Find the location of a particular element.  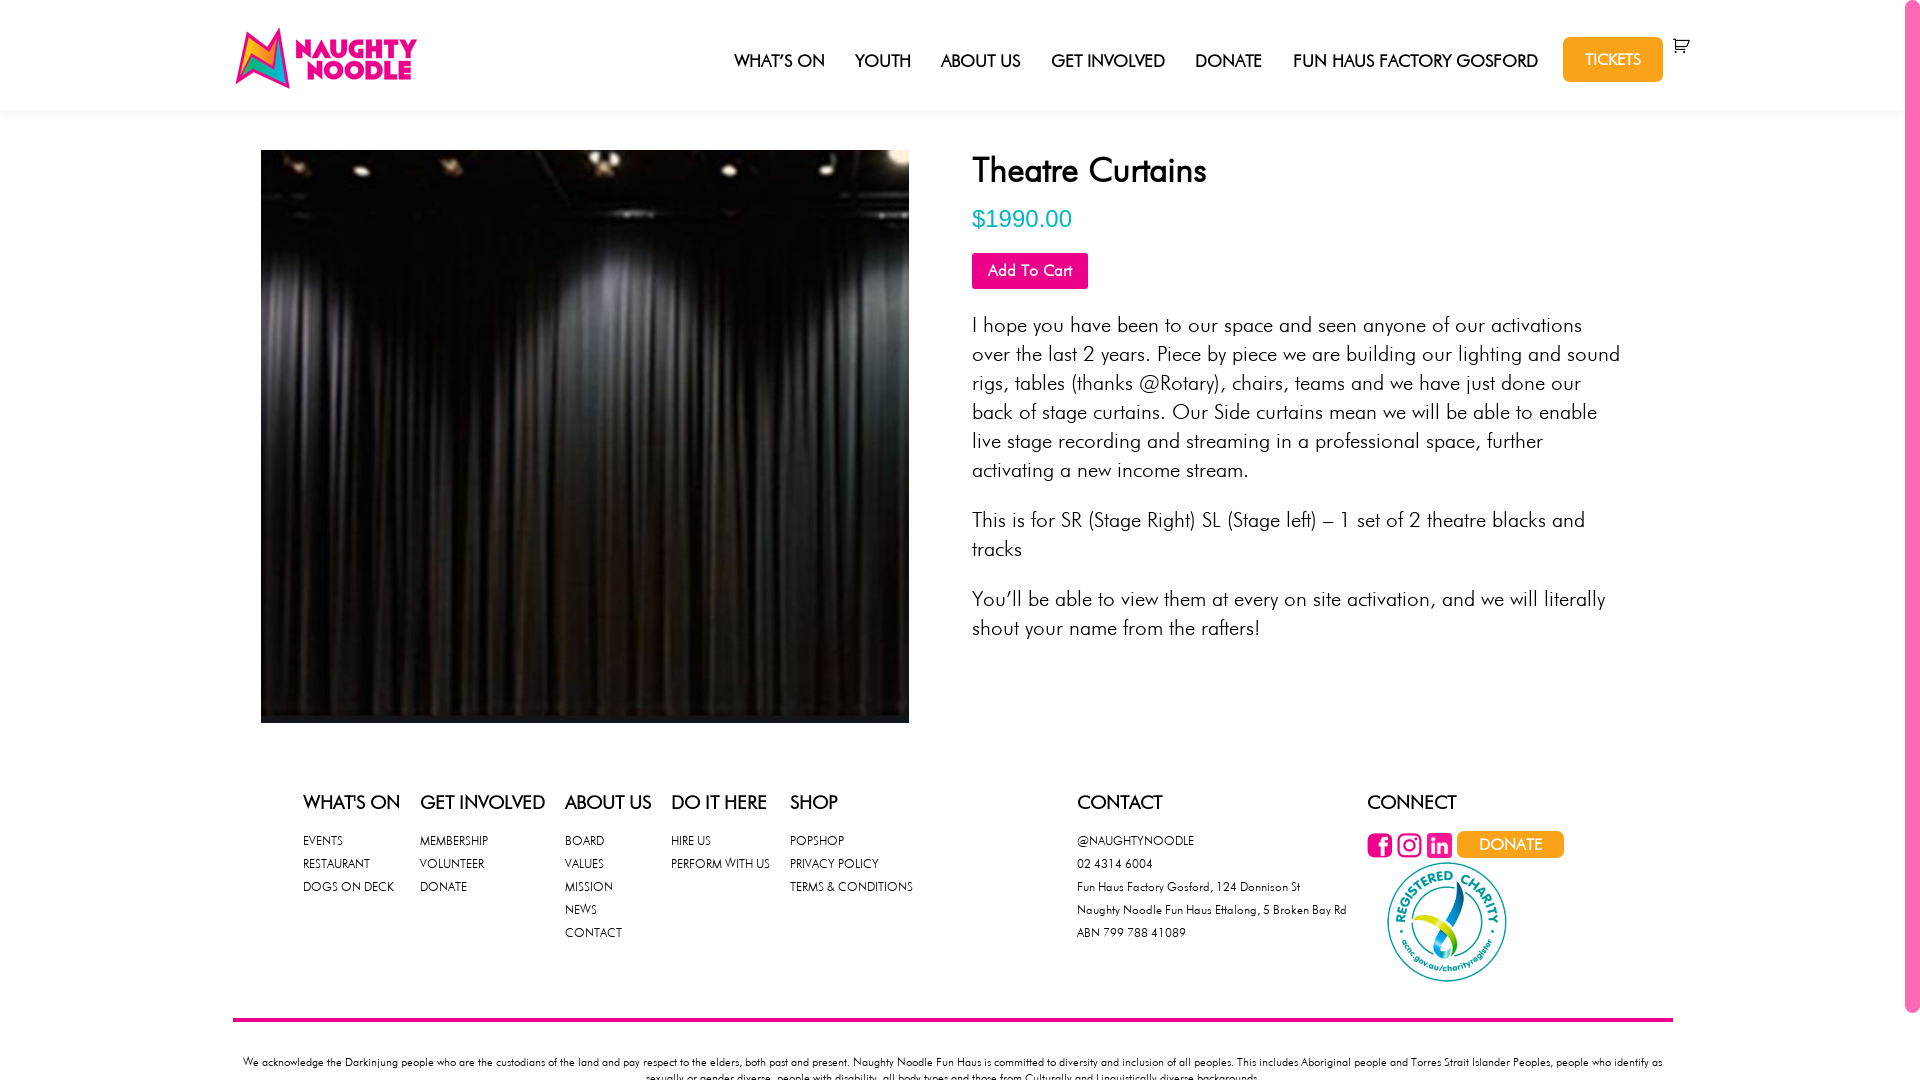

DONATE is located at coordinates (444, 886).